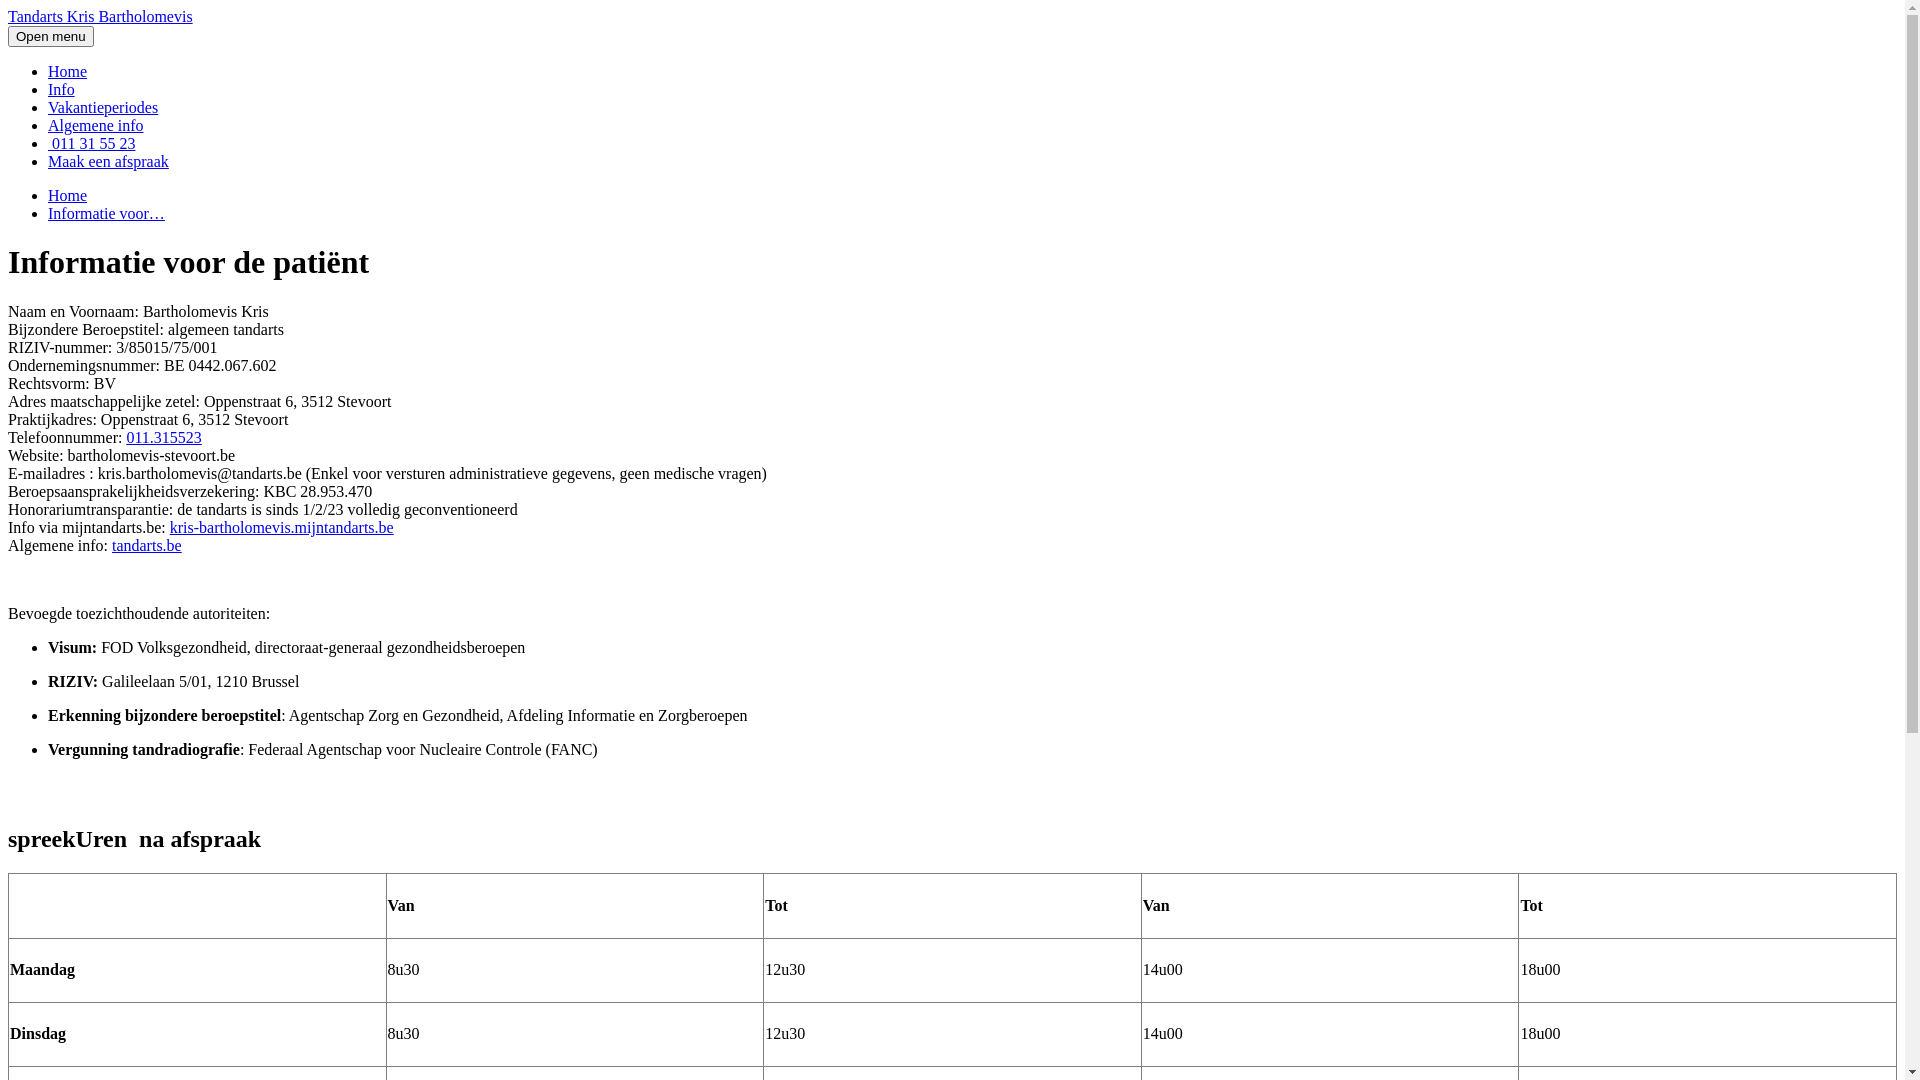 The width and height of the screenshot is (1920, 1080). What do you see at coordinates (147, 546) in the screenshot?
I see `tandarts.be` at bounding box center [147, 546].